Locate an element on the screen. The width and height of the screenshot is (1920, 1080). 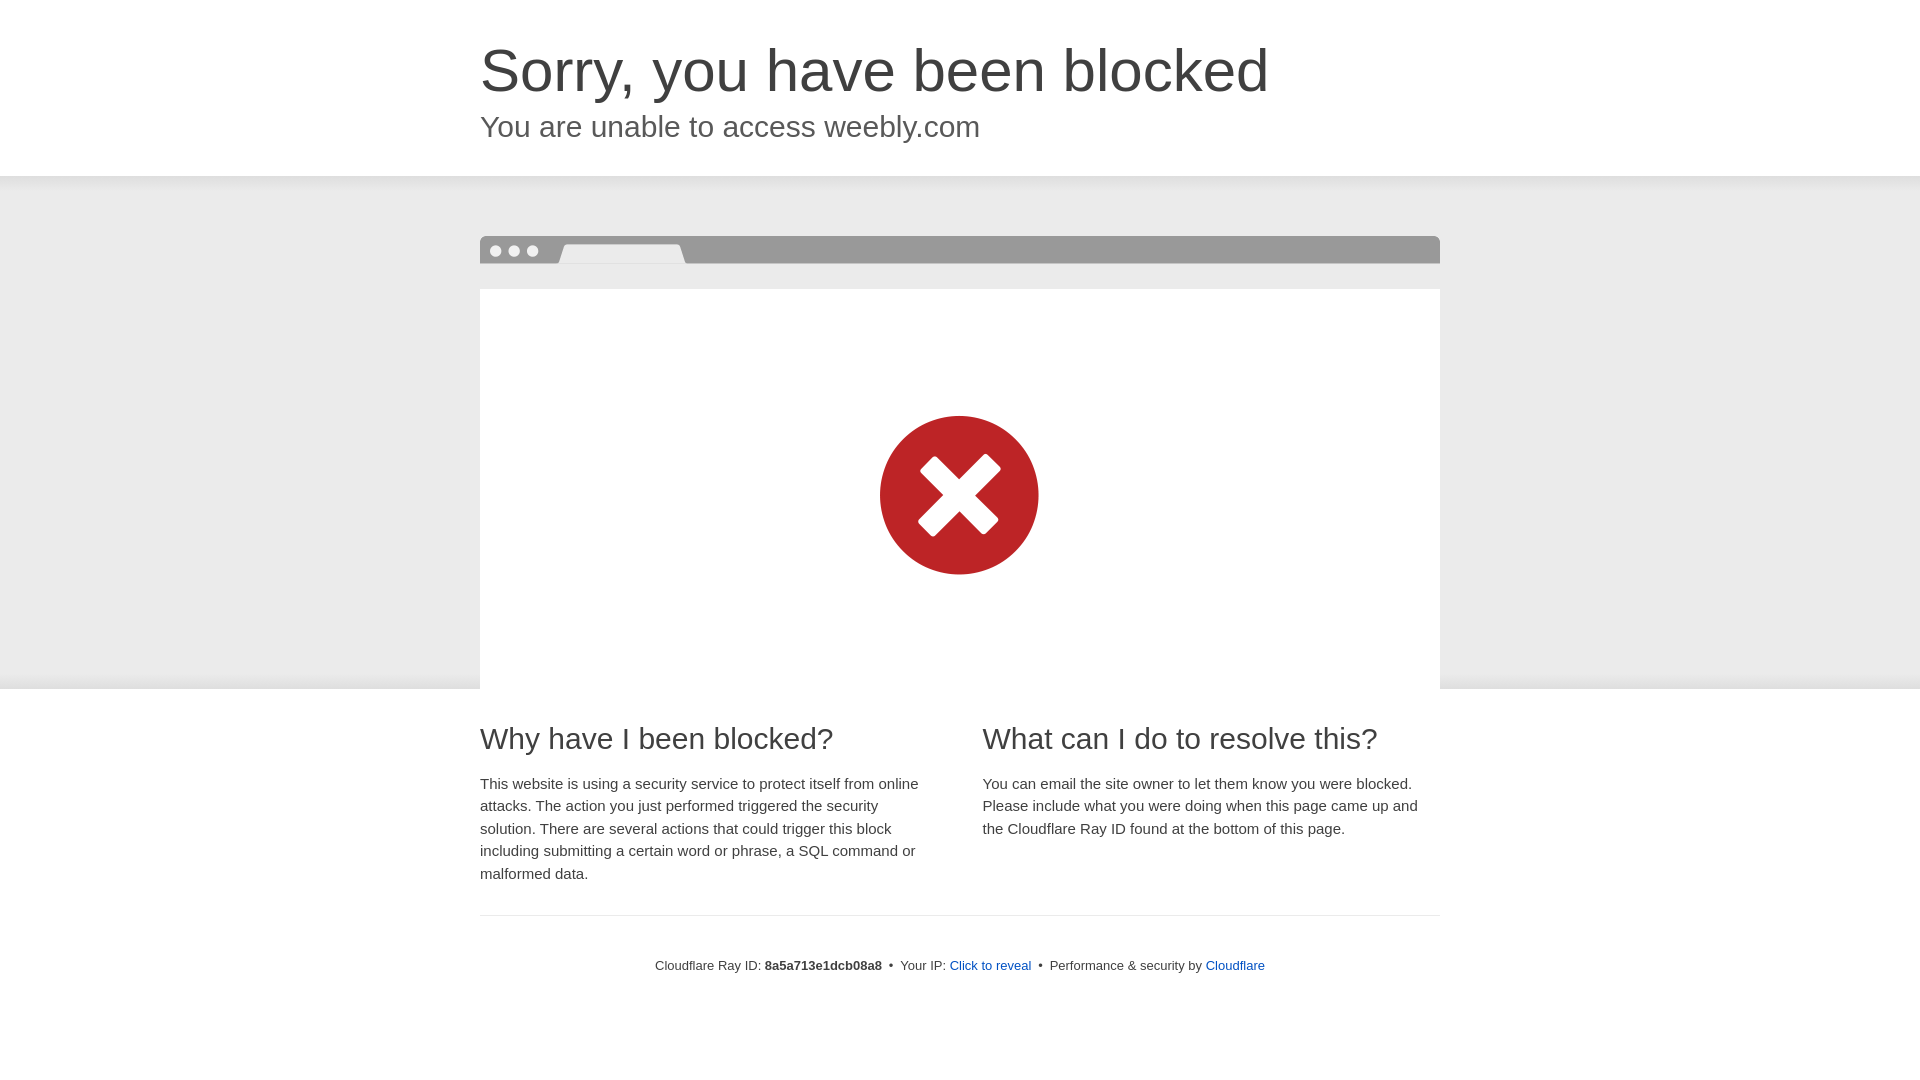
Click to reveal is located at coordinates (991, 966).